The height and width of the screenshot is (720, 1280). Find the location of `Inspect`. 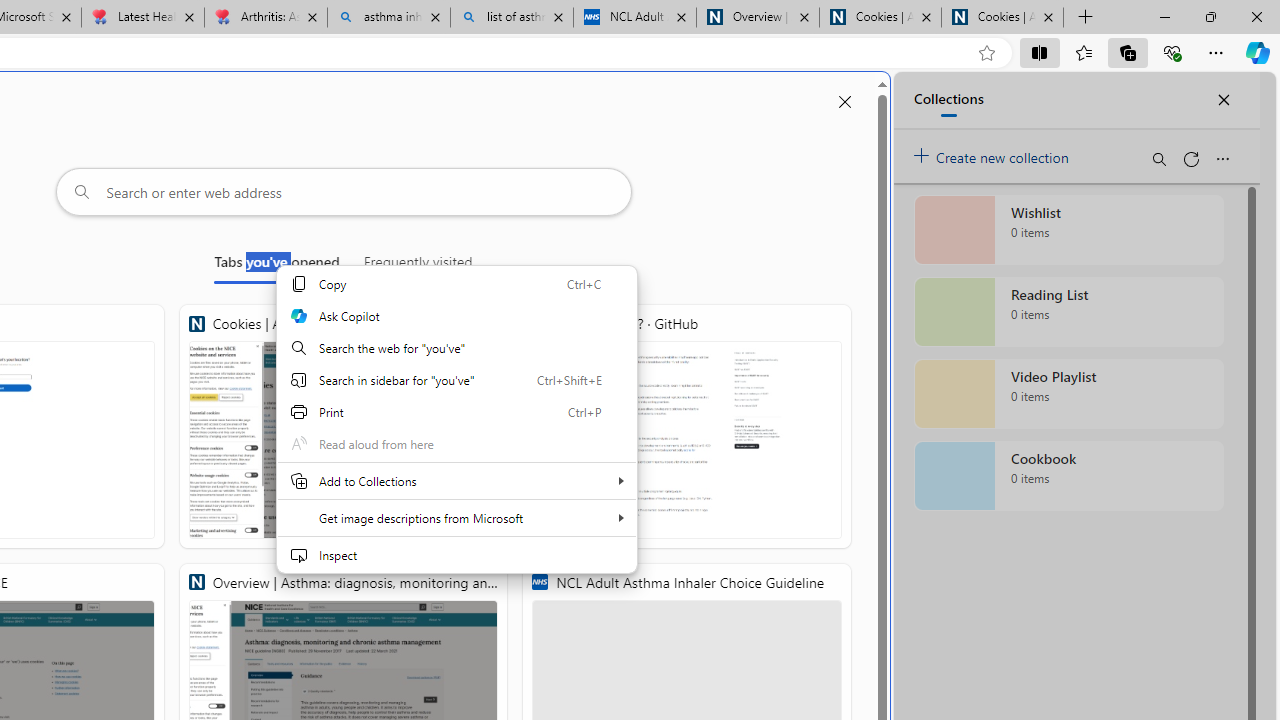

Inspect is located at coordinates (456, 554).